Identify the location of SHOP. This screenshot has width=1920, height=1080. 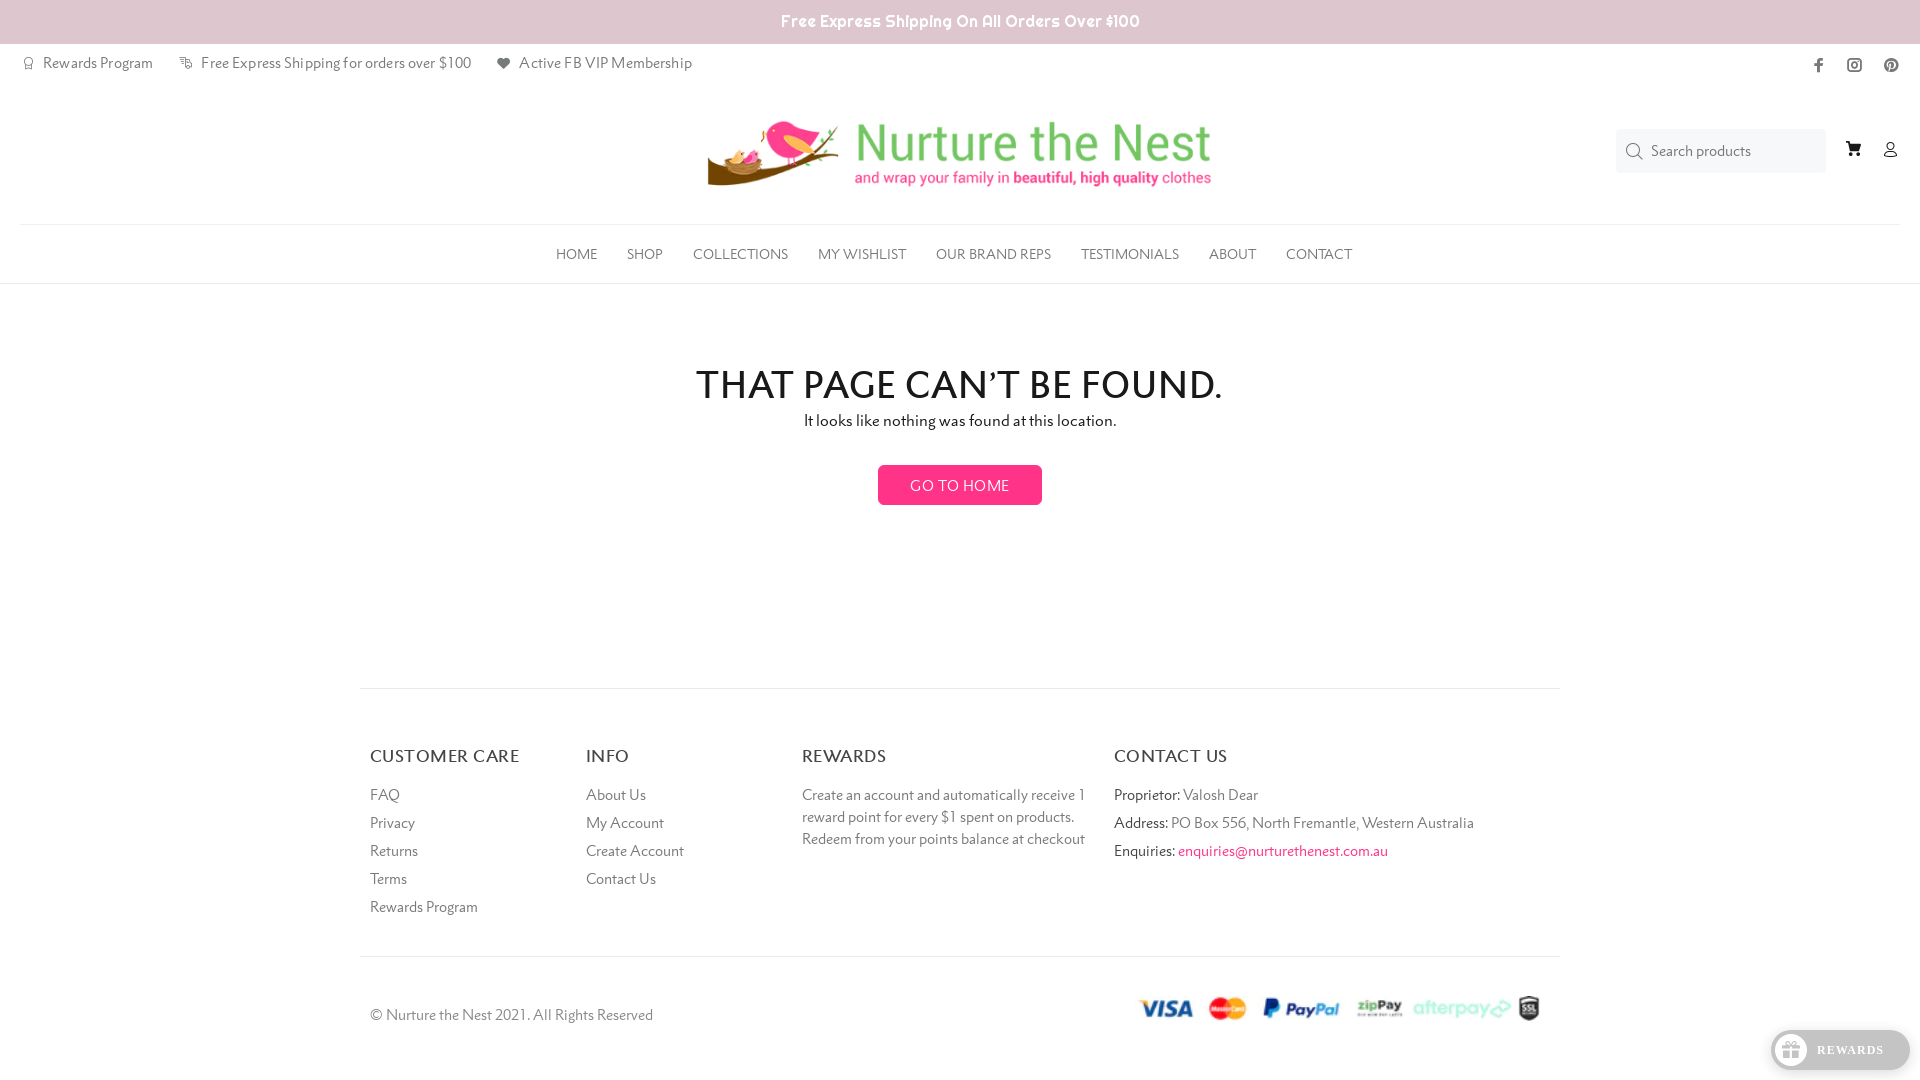
(645, 249).